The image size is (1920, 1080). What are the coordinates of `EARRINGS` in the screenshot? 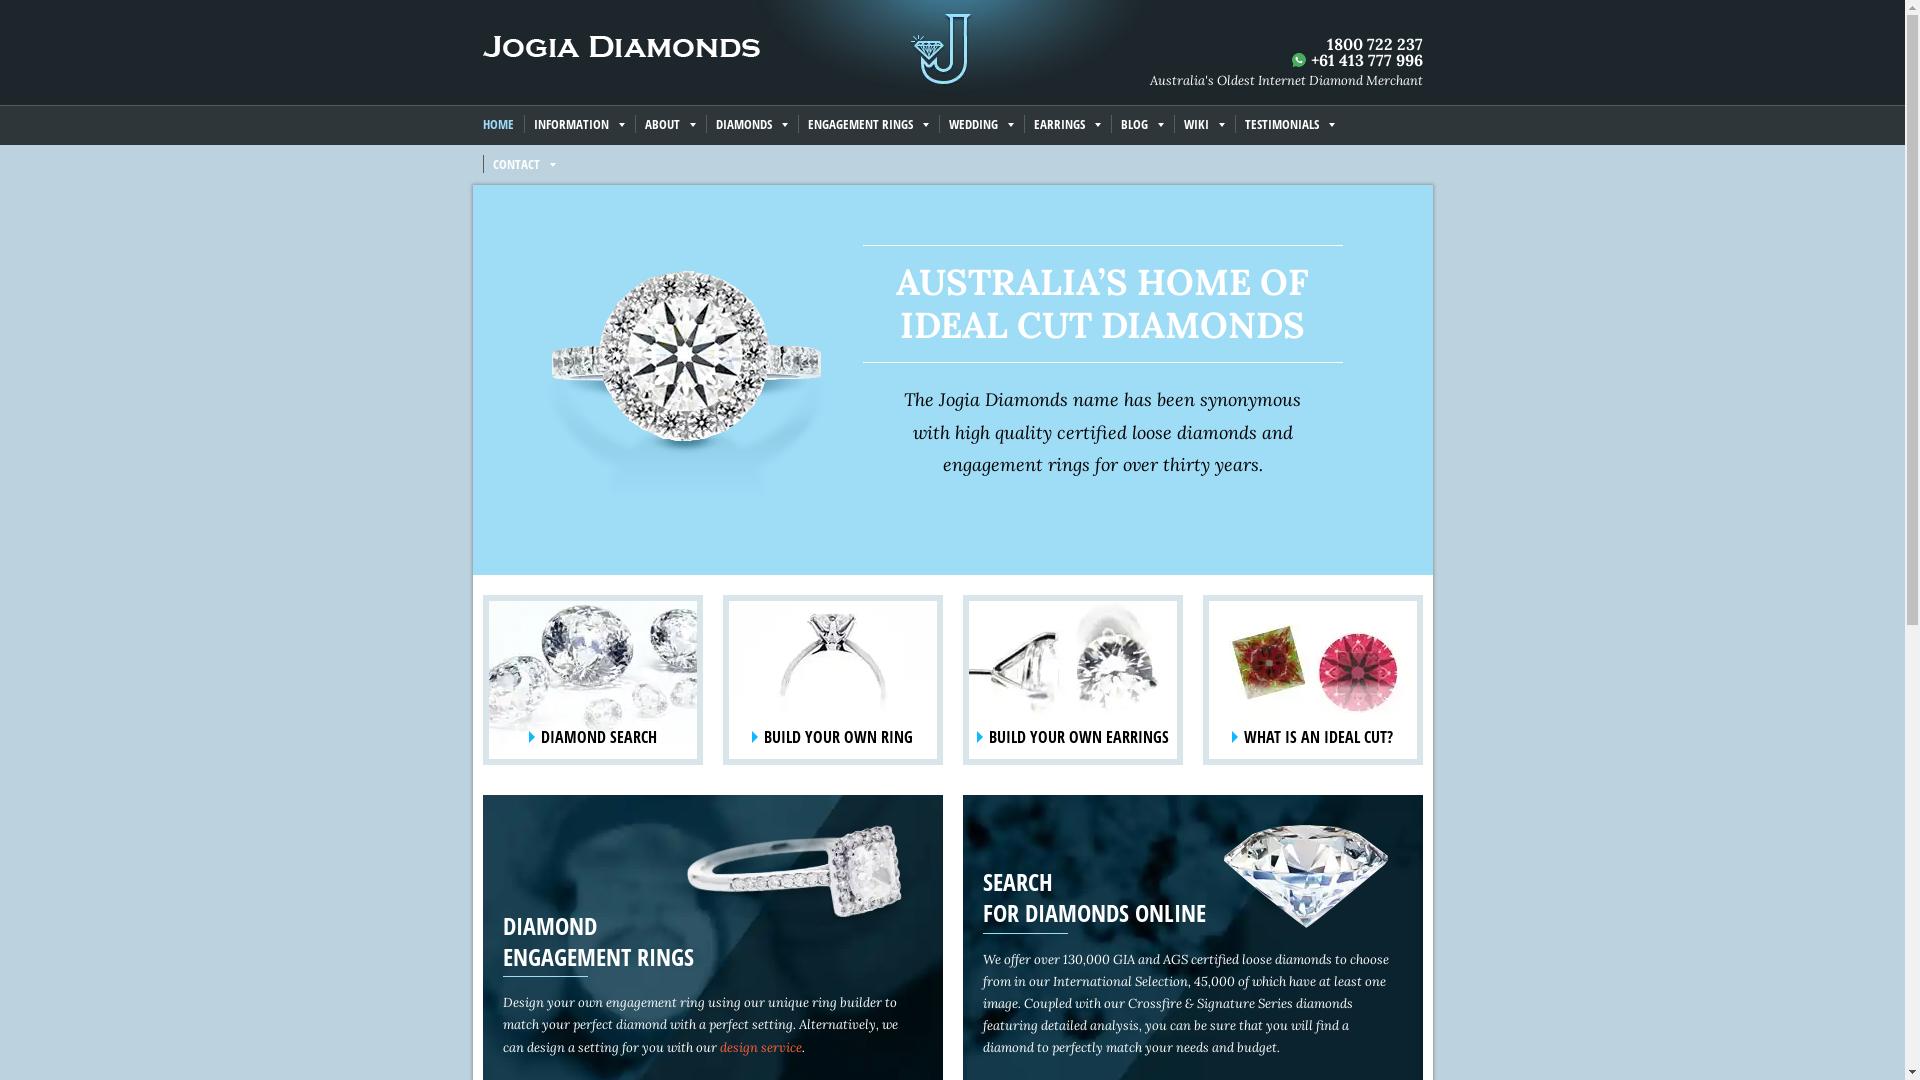 It's located at (1068, 126).